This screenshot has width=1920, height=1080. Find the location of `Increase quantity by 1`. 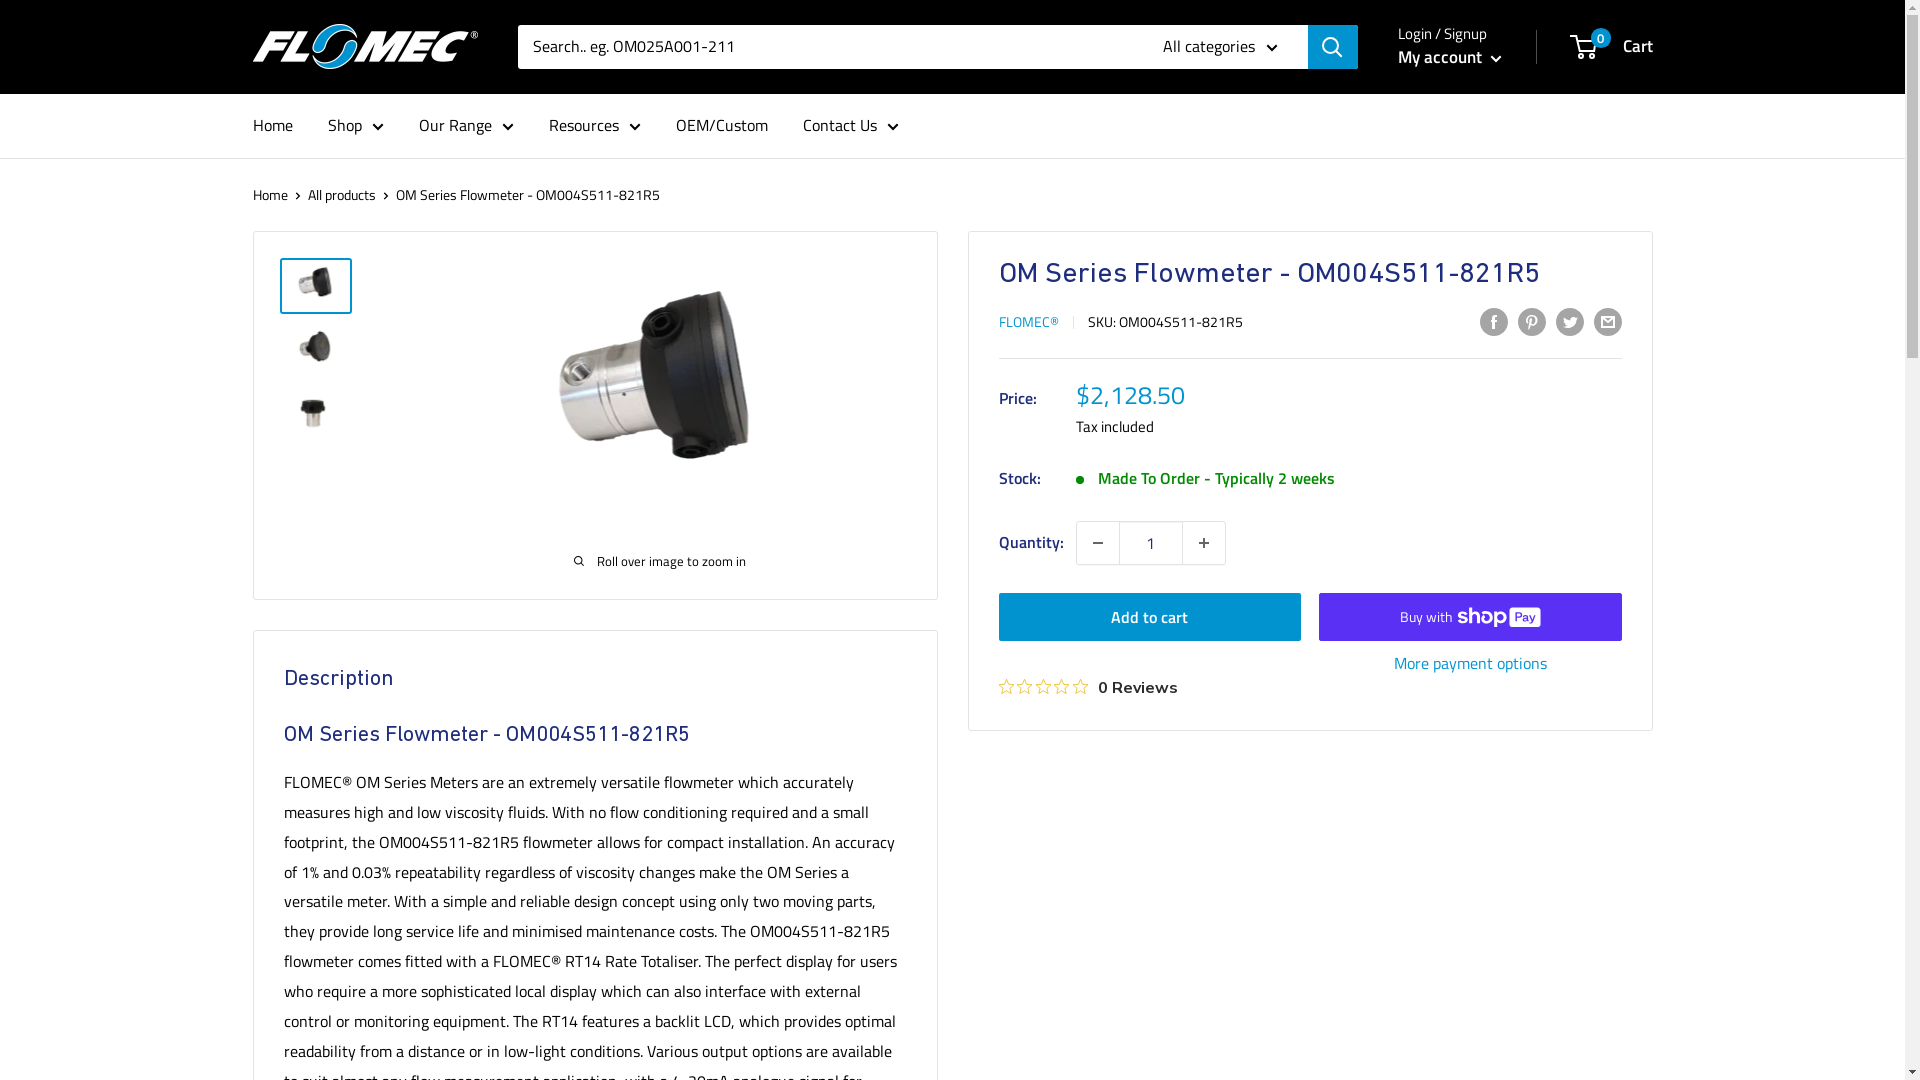

Increase quantity by 1 is located at coordinates (1203, 543).